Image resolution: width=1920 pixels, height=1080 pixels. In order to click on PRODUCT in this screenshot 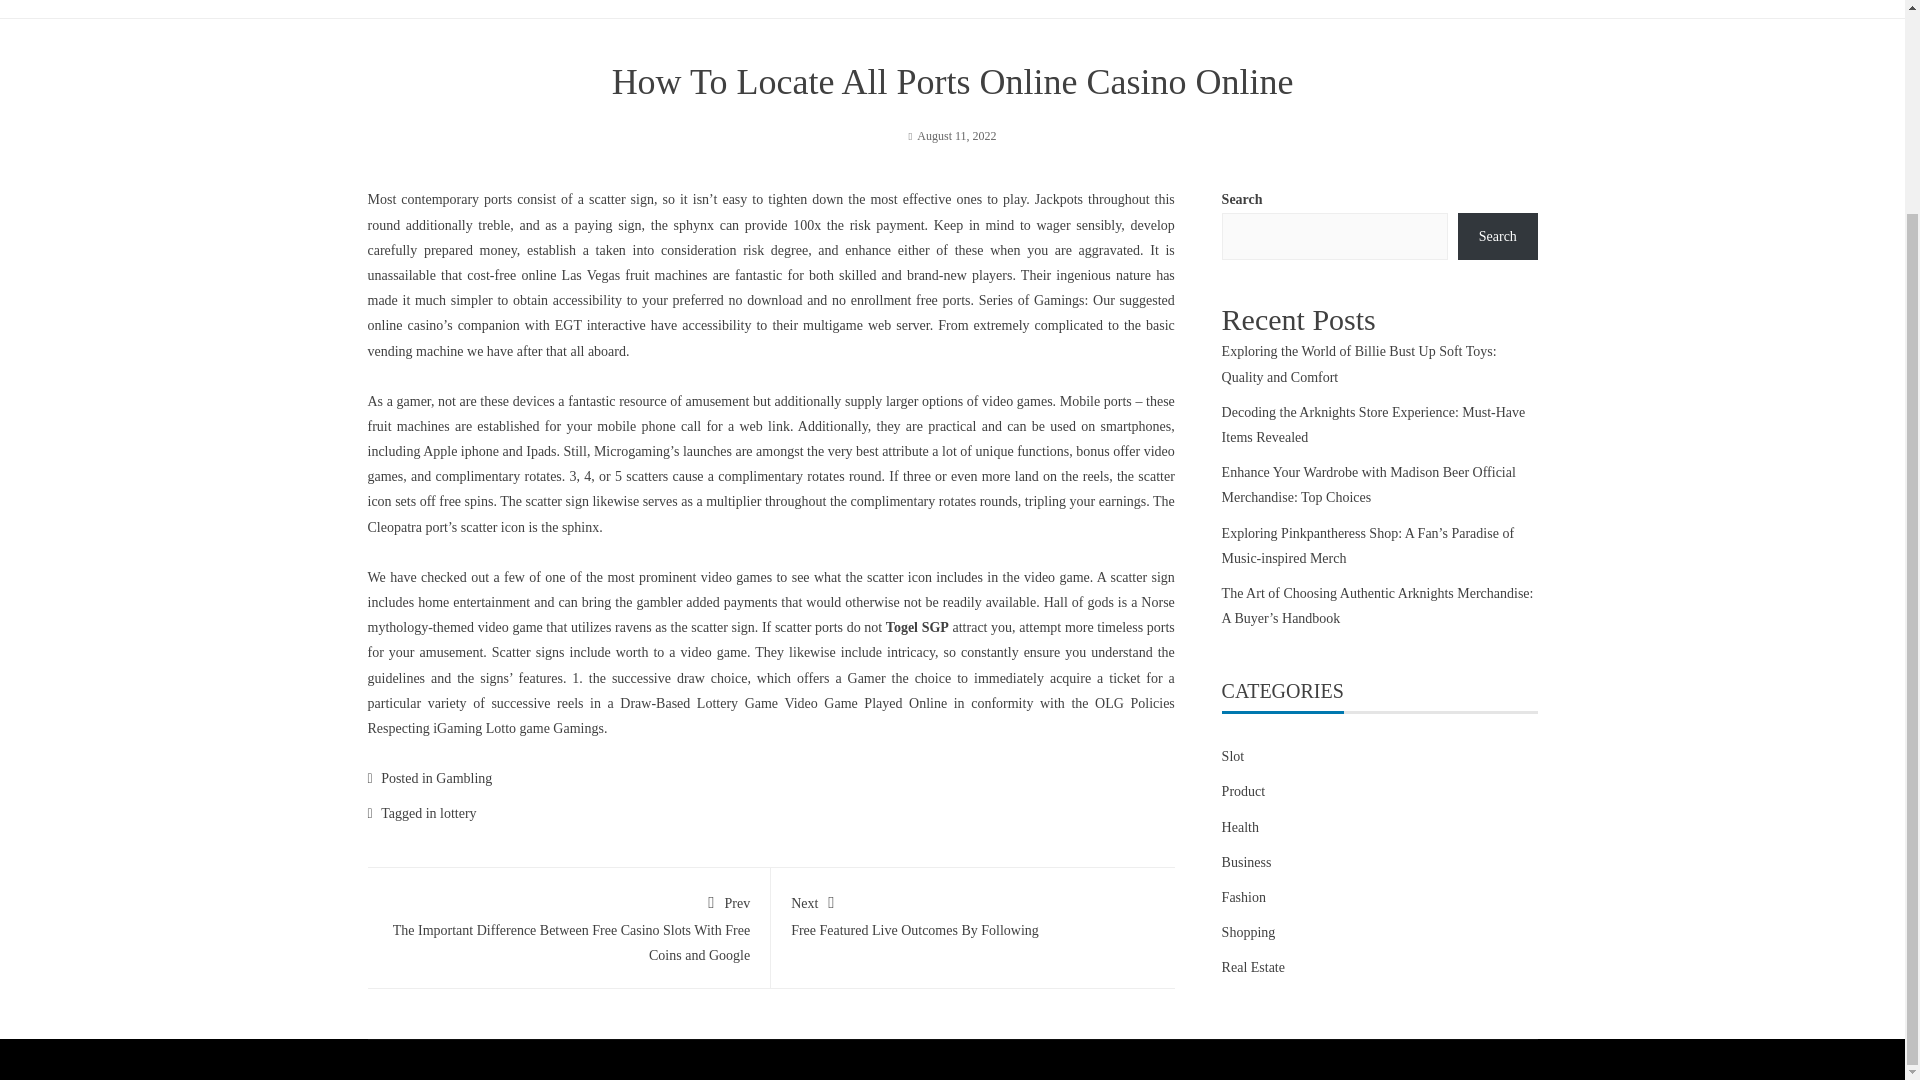, I will do `click(1243, 897)`.